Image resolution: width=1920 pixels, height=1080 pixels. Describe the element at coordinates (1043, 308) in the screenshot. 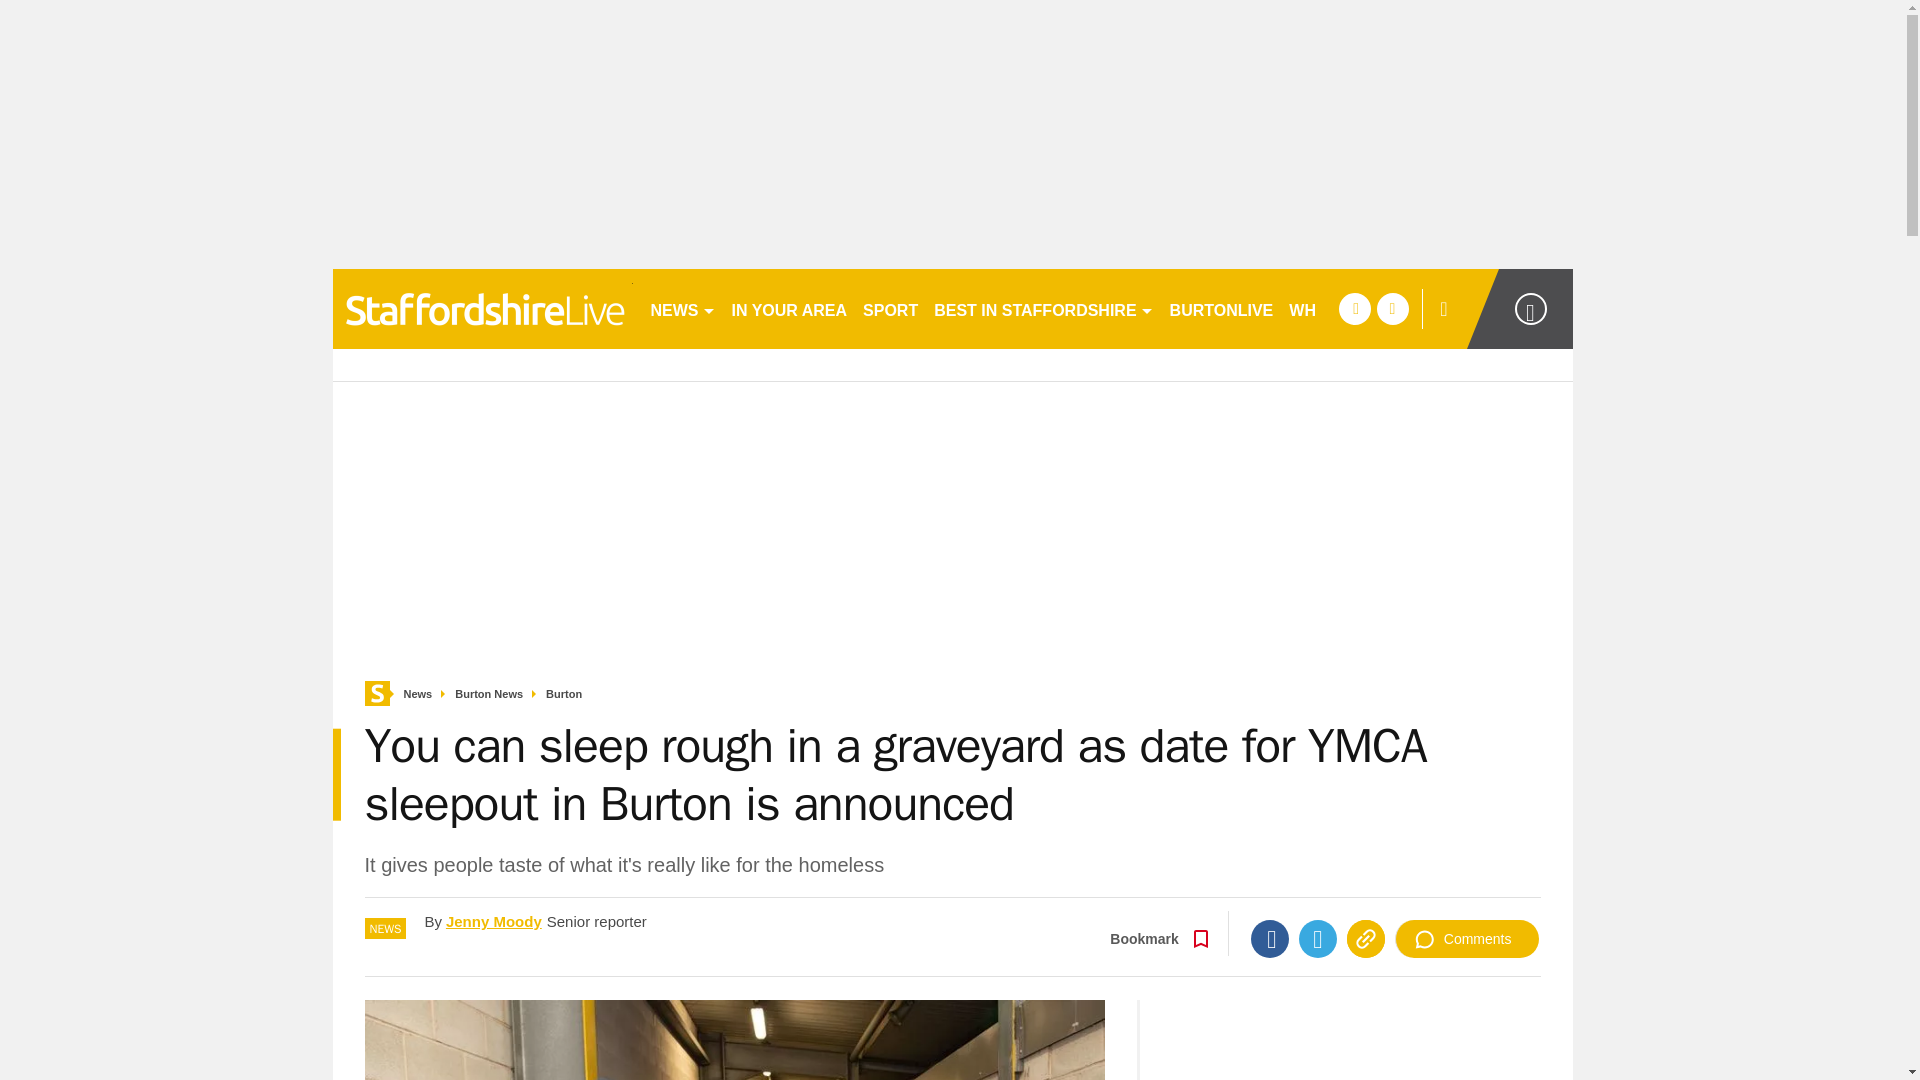

I see `BEST IN STAFFORDSHIRE` at that location.